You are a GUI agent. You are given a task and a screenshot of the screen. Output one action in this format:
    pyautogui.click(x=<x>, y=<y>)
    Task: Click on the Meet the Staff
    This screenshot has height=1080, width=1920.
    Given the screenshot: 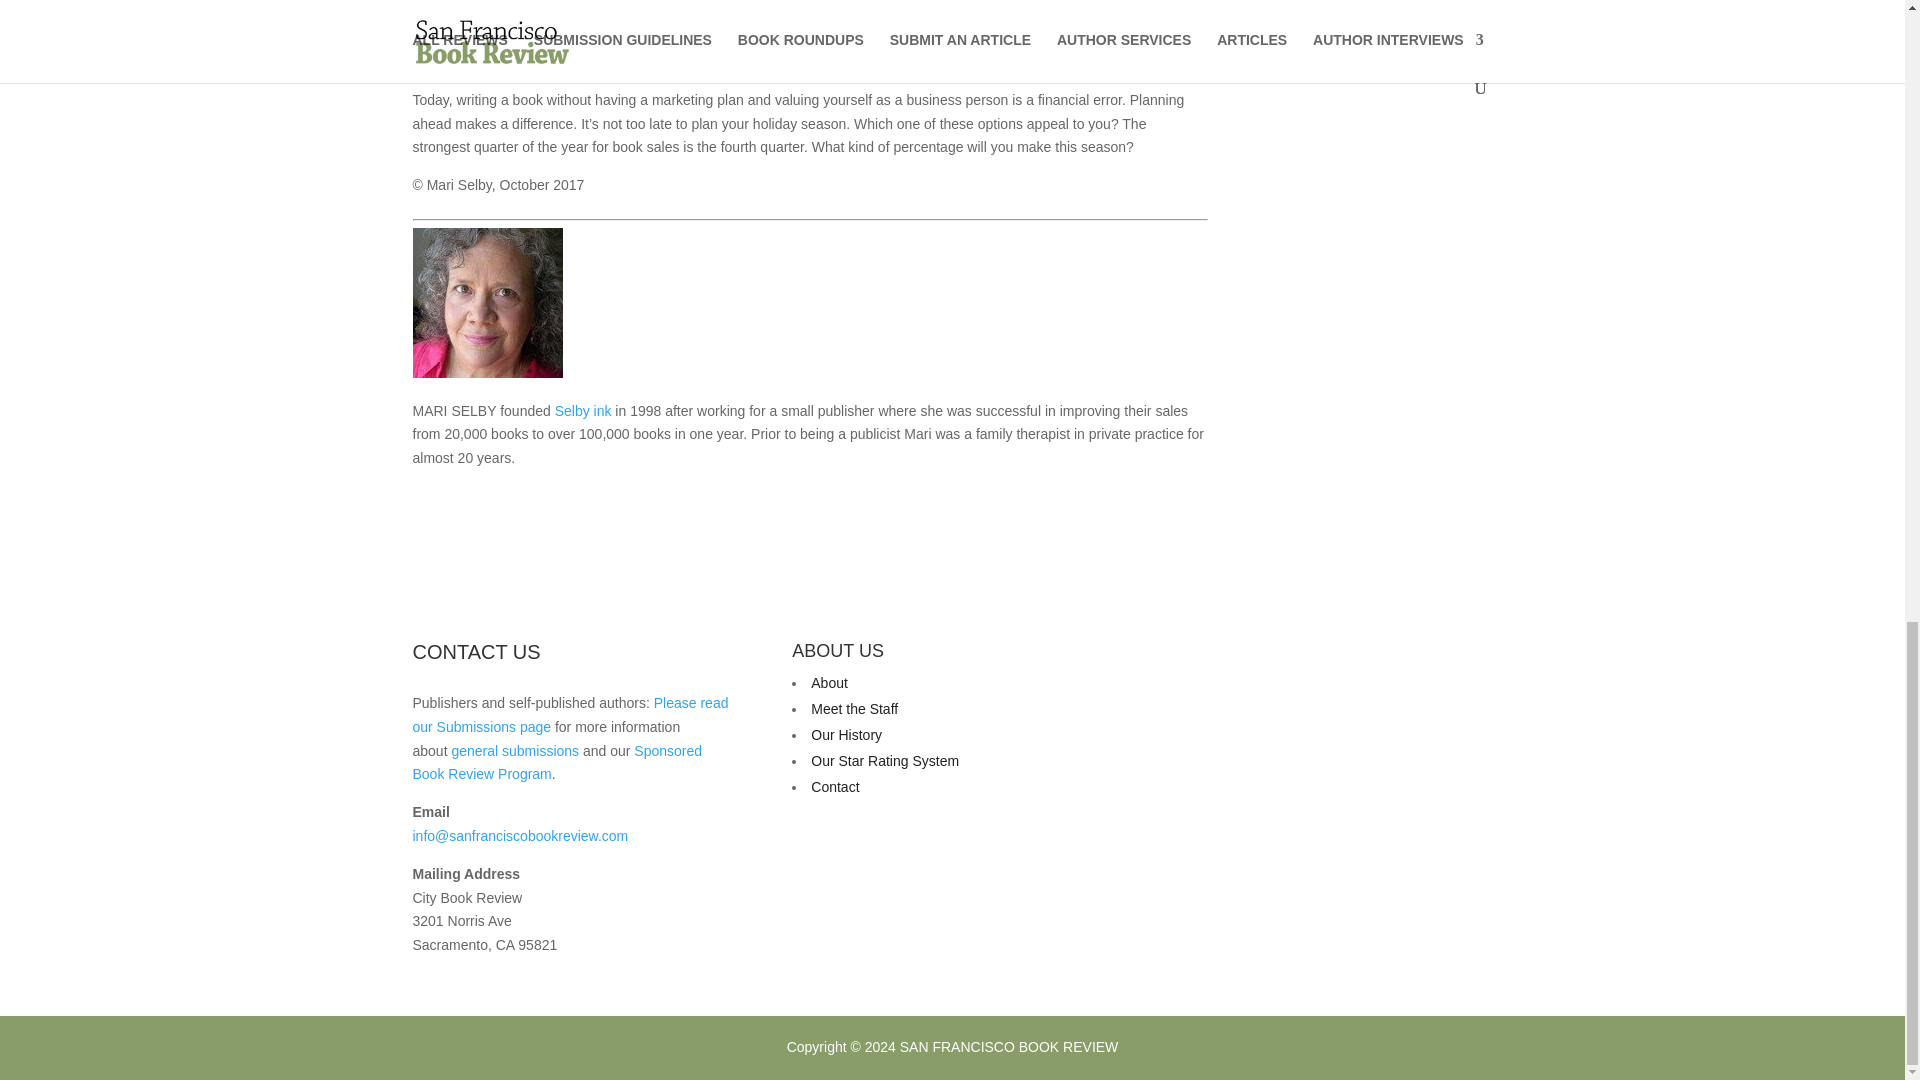 What is the action you would take?
    pyautogui.click(x=854, y=708)
    